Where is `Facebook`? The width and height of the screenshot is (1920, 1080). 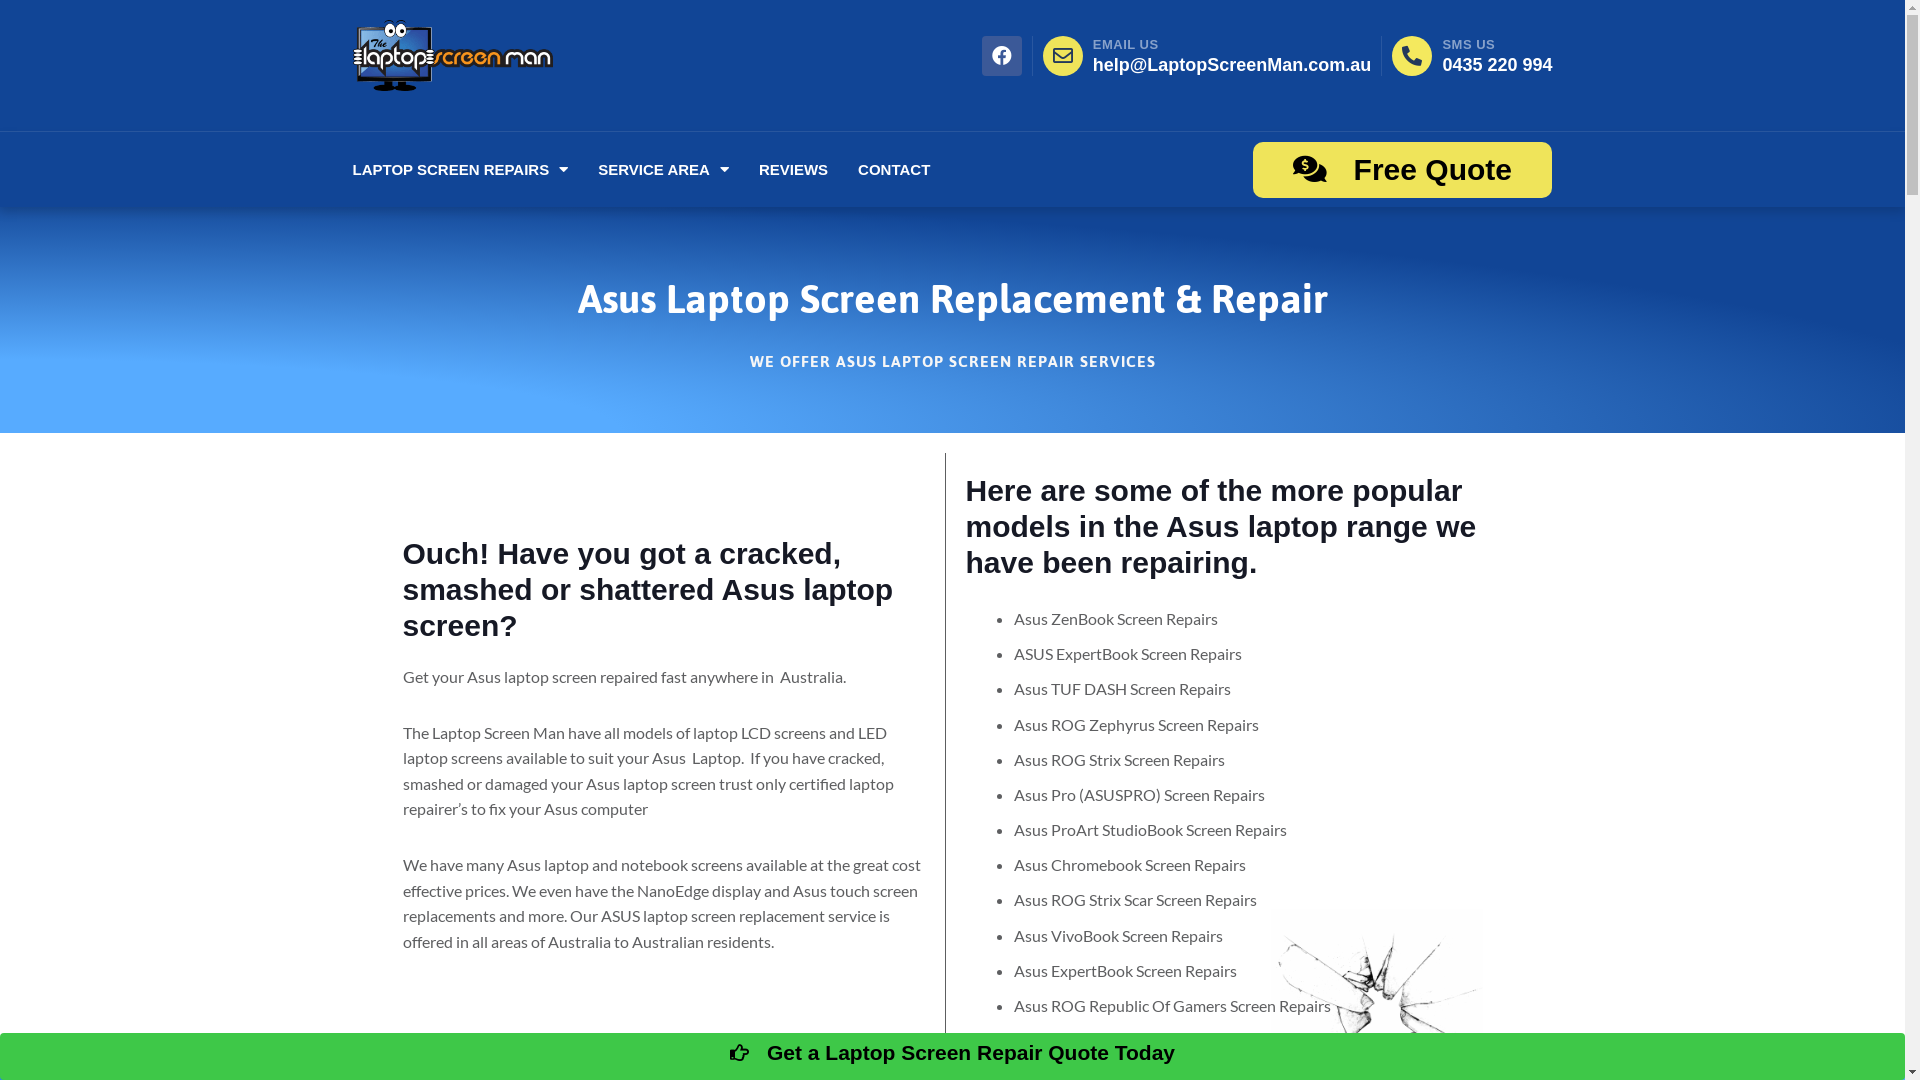 Facebook is located at coordinates (1002, 56).